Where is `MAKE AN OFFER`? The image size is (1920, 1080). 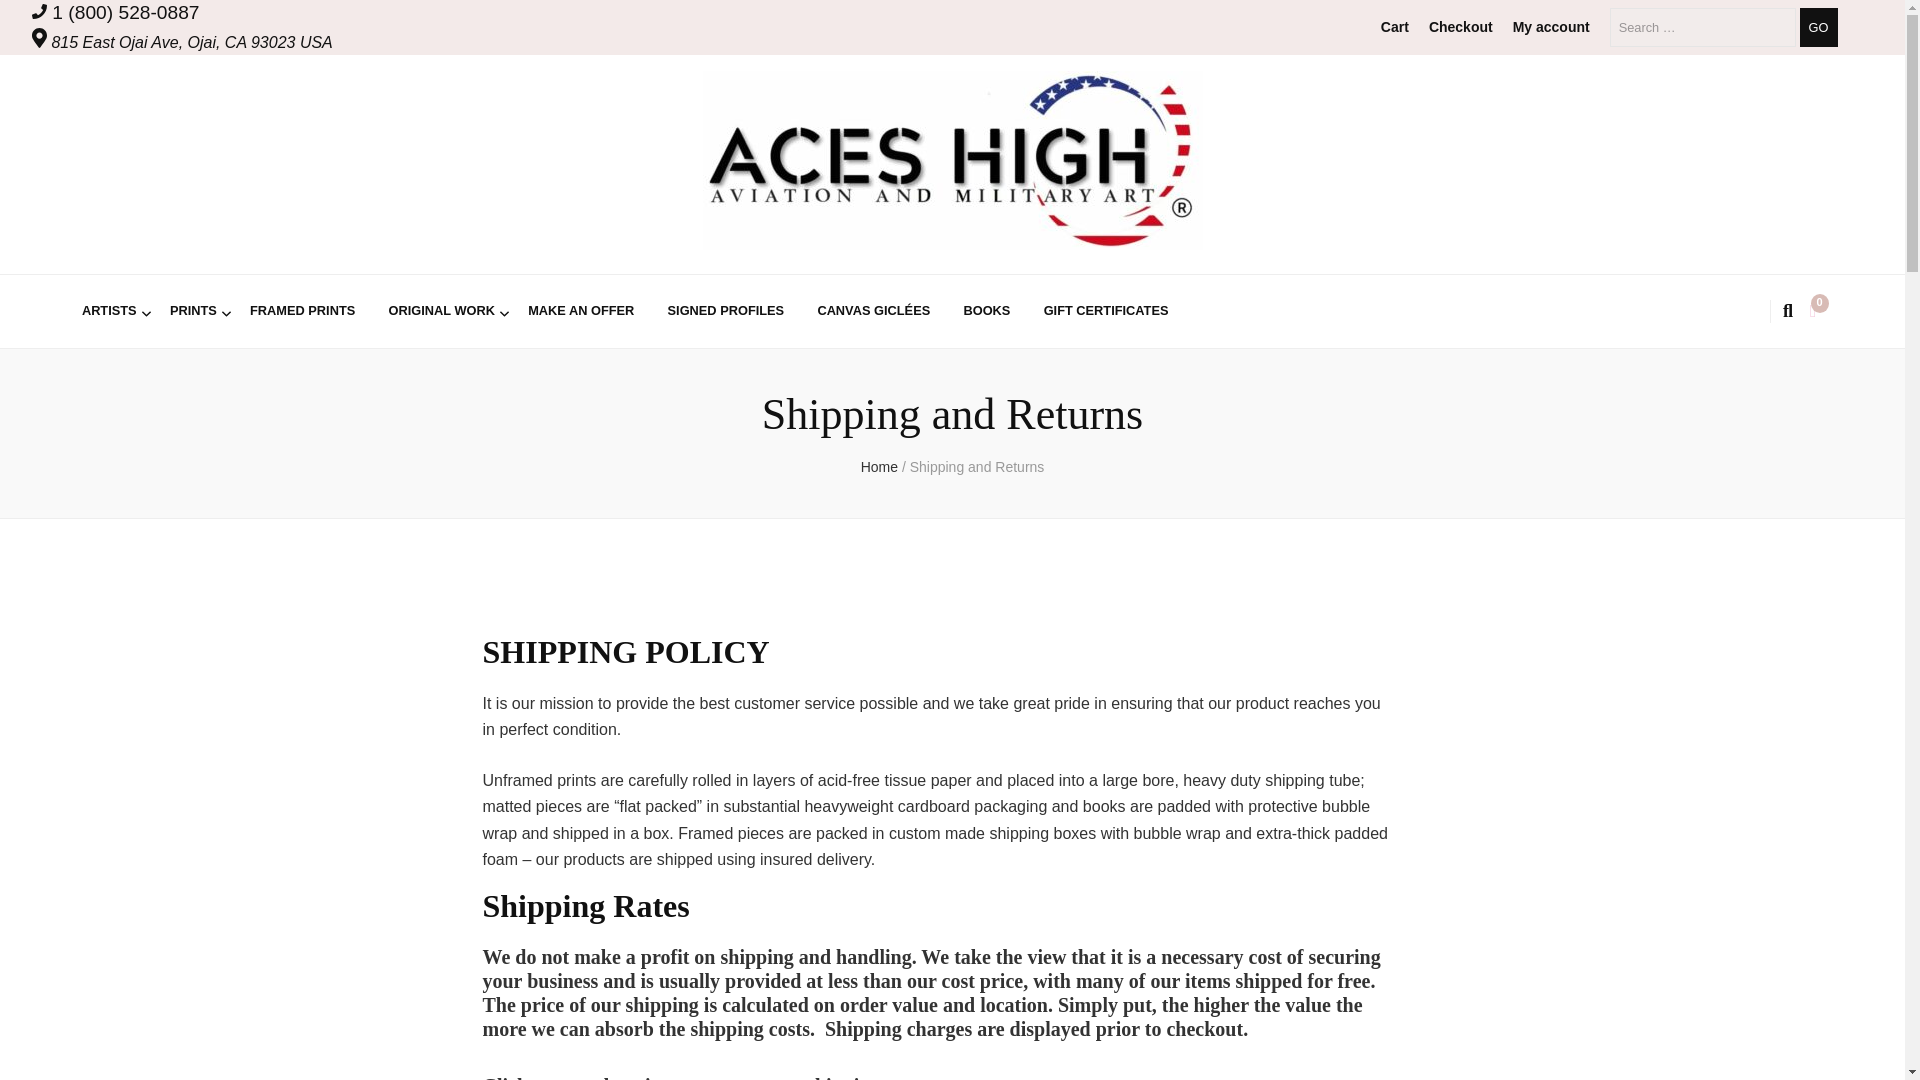
MAKE AN OFFER is located at coordinates (580, 311).